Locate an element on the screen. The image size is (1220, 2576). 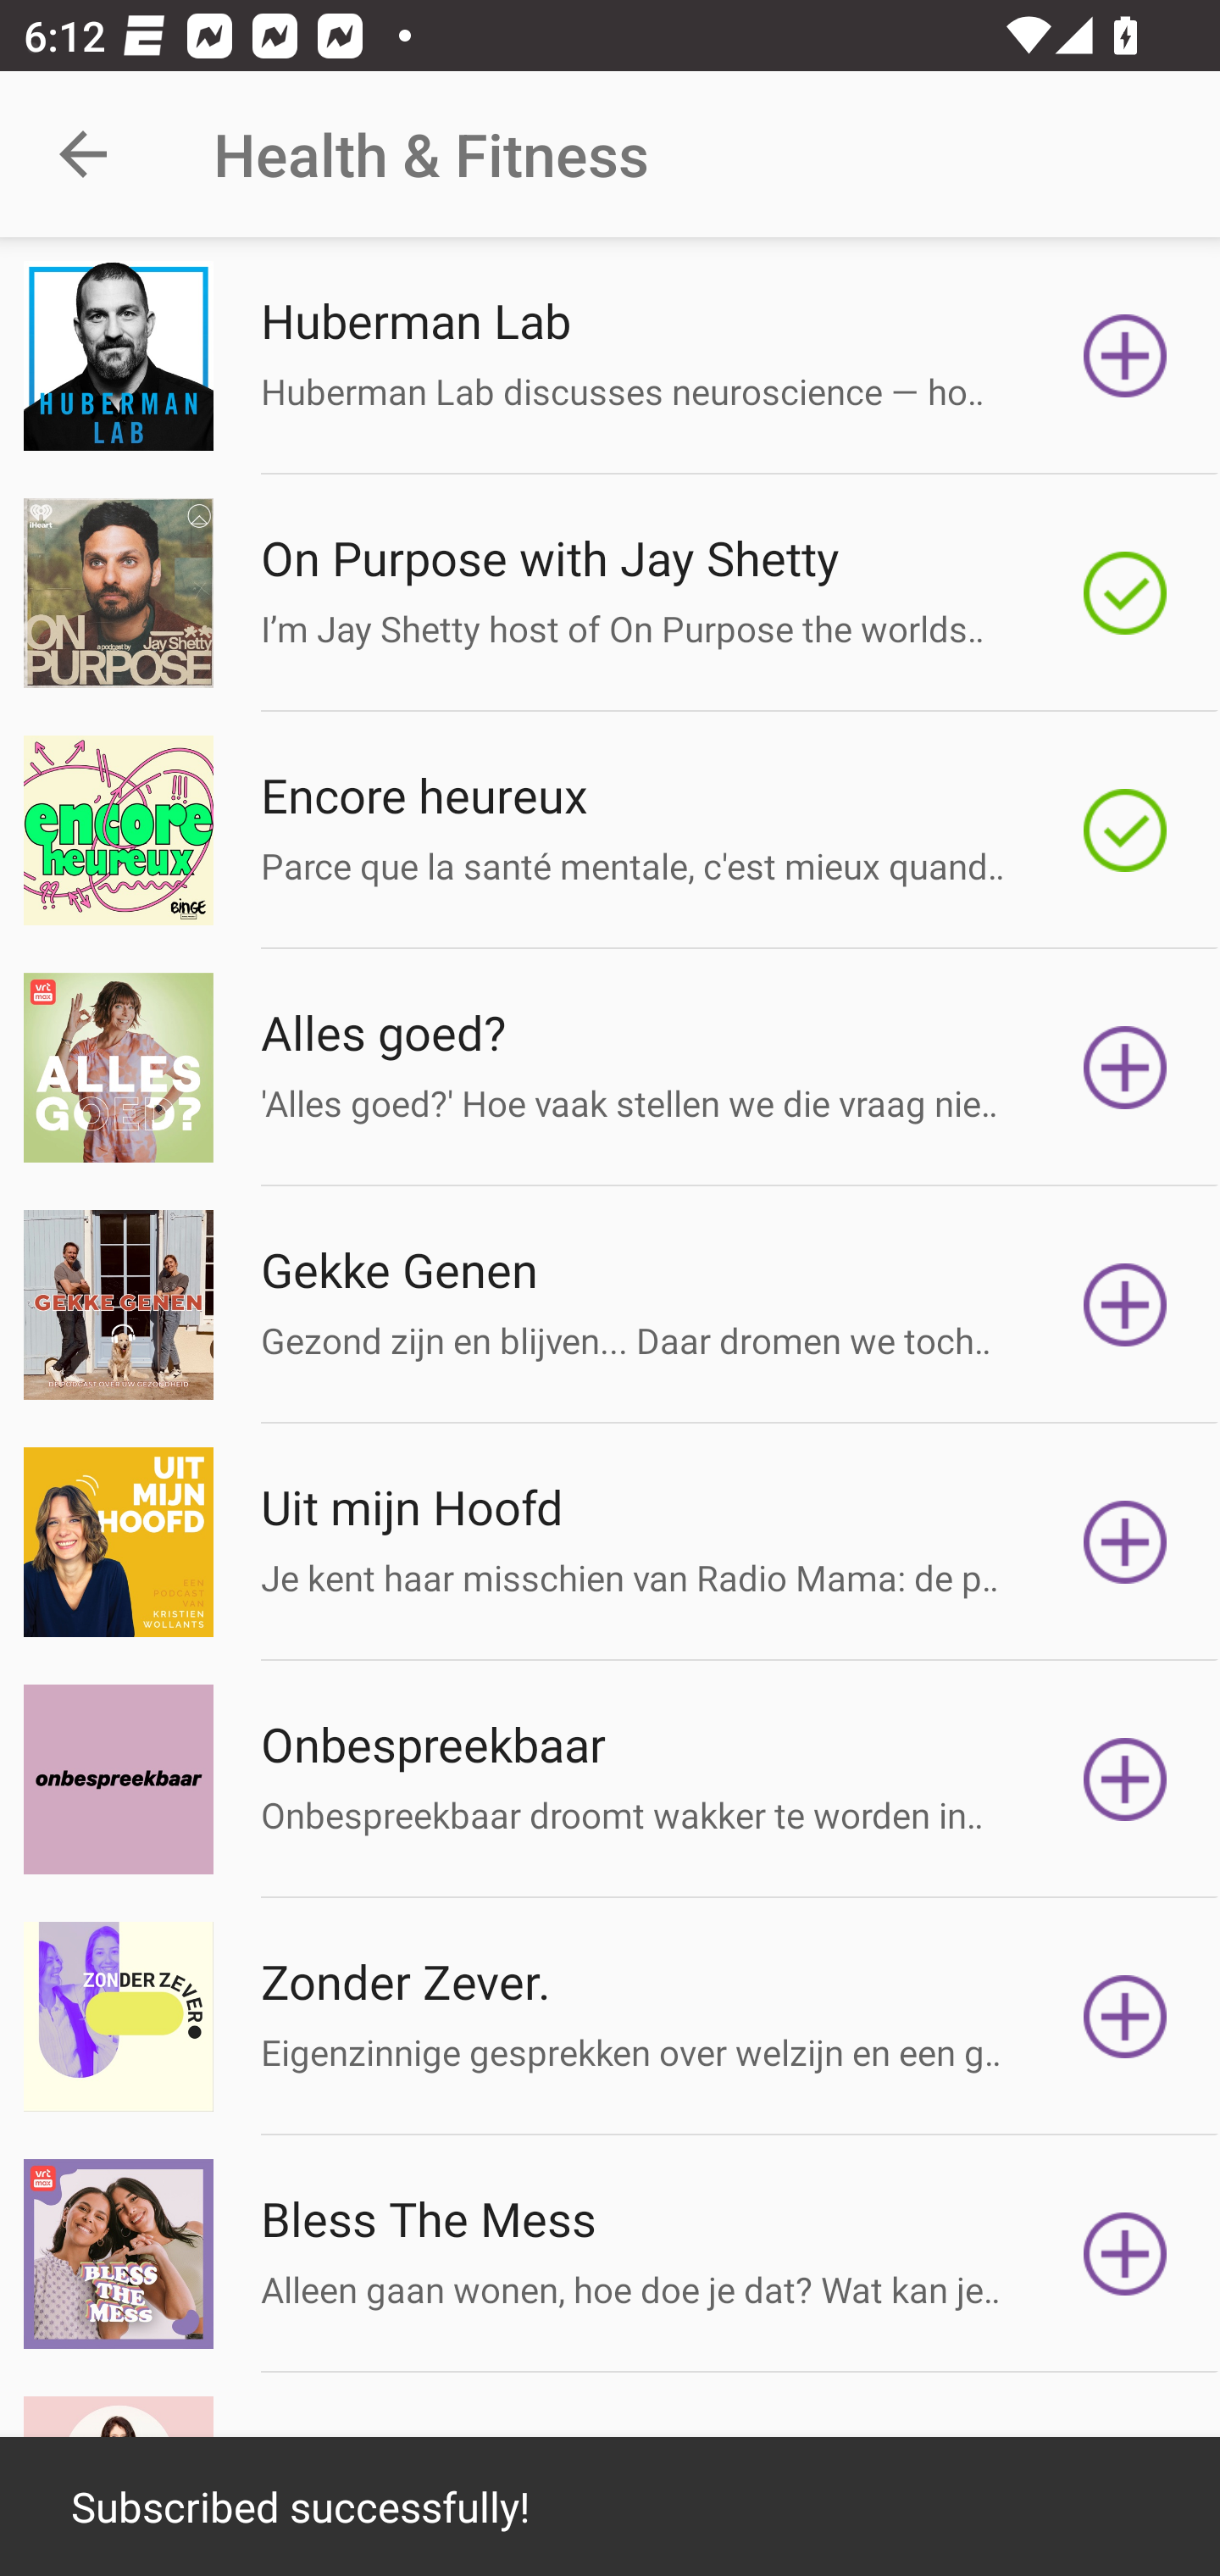
Subscribe is located at coordinates (1125, 1542).